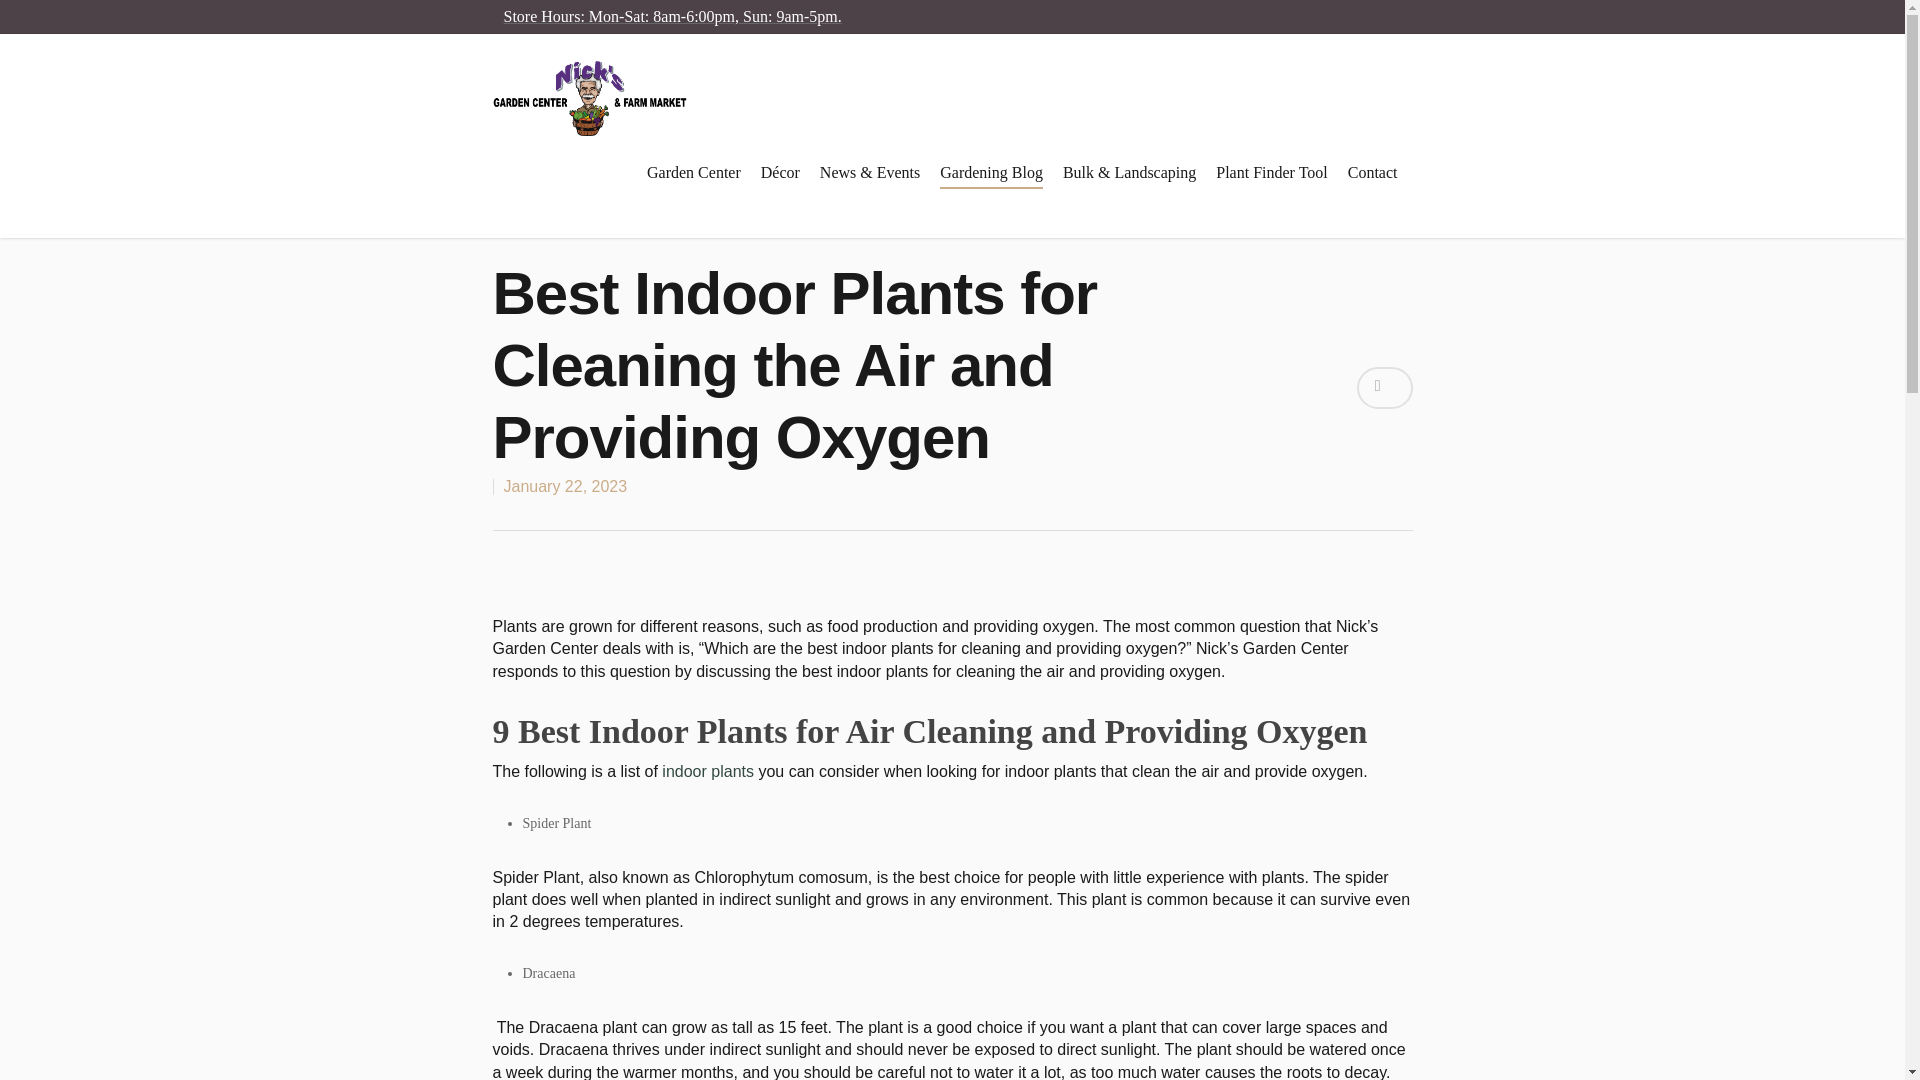  What do you see at coordinates (991, 186) in the screenshot?
I see `Gardening Blog` at bounding box center [991, 186].